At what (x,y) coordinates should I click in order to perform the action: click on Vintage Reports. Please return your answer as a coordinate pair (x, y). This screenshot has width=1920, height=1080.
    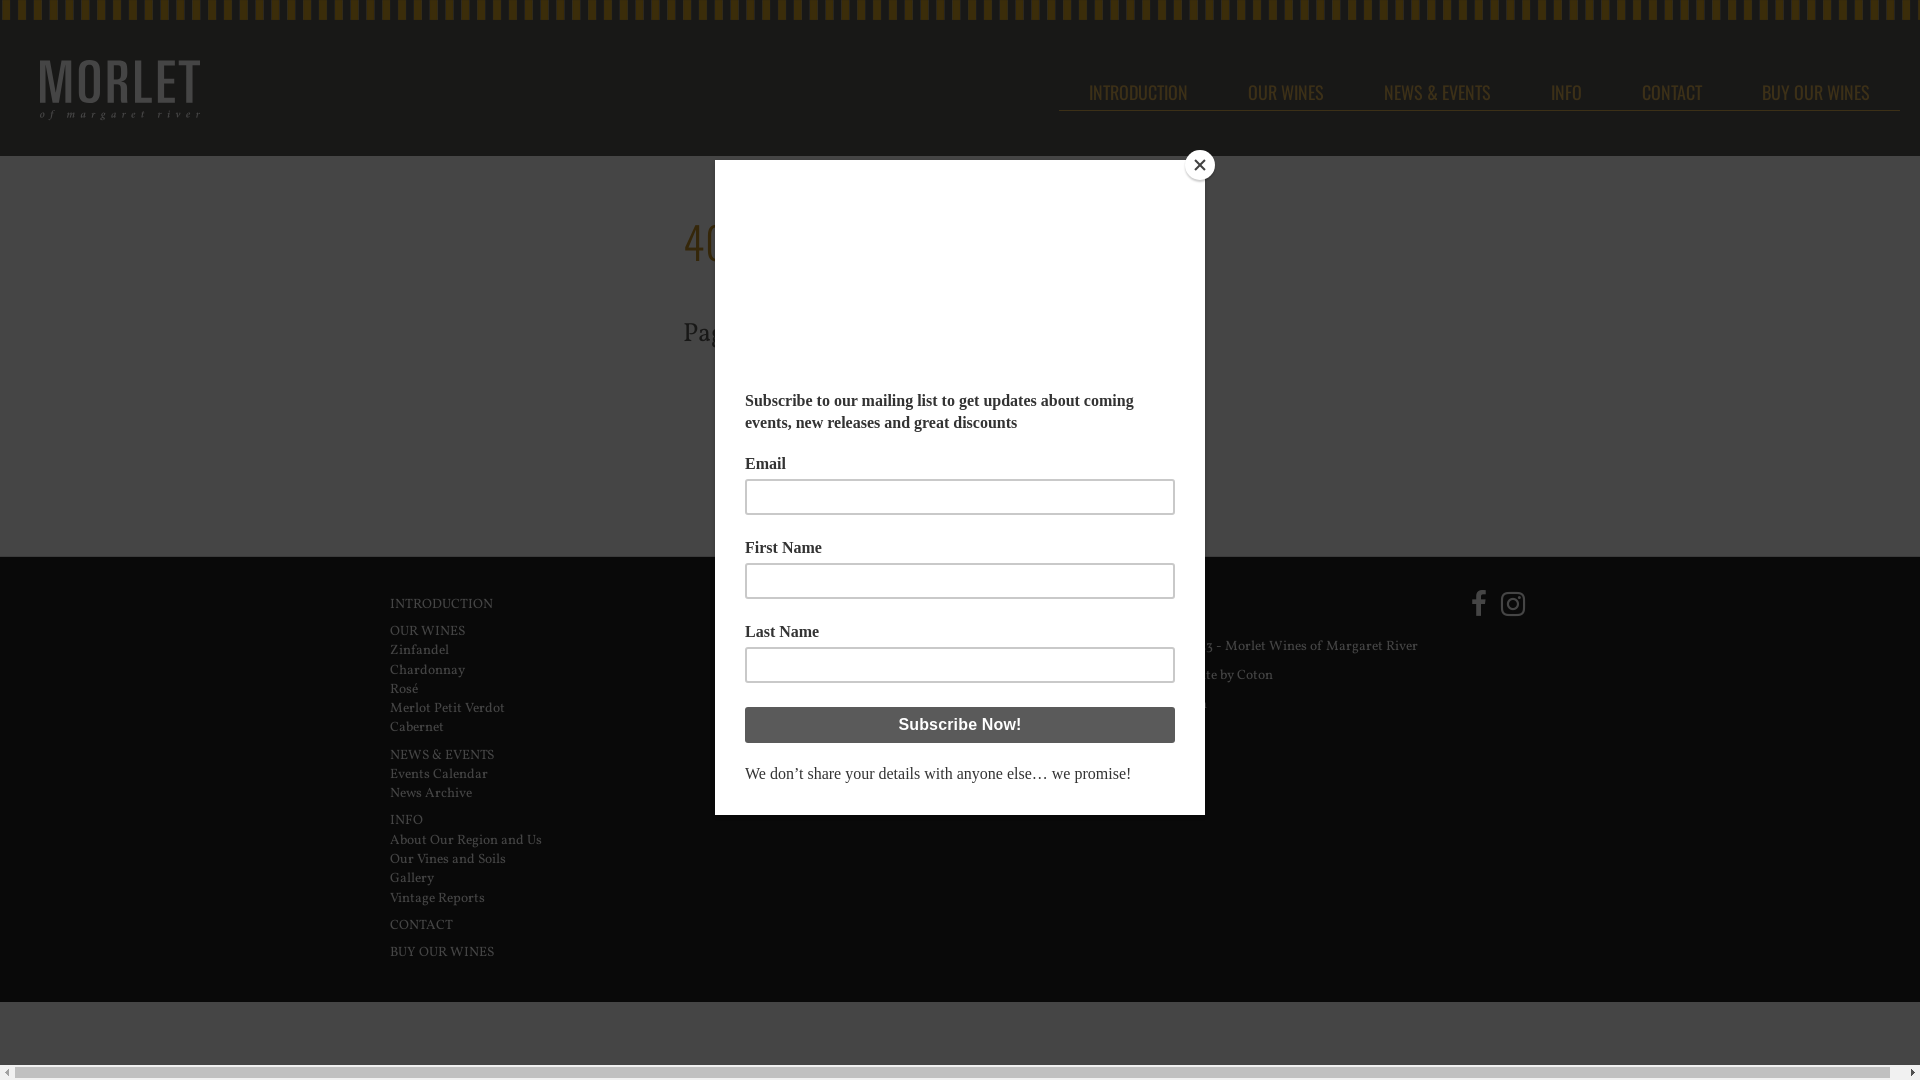
    Looking at the image, I should click on (438, 898).